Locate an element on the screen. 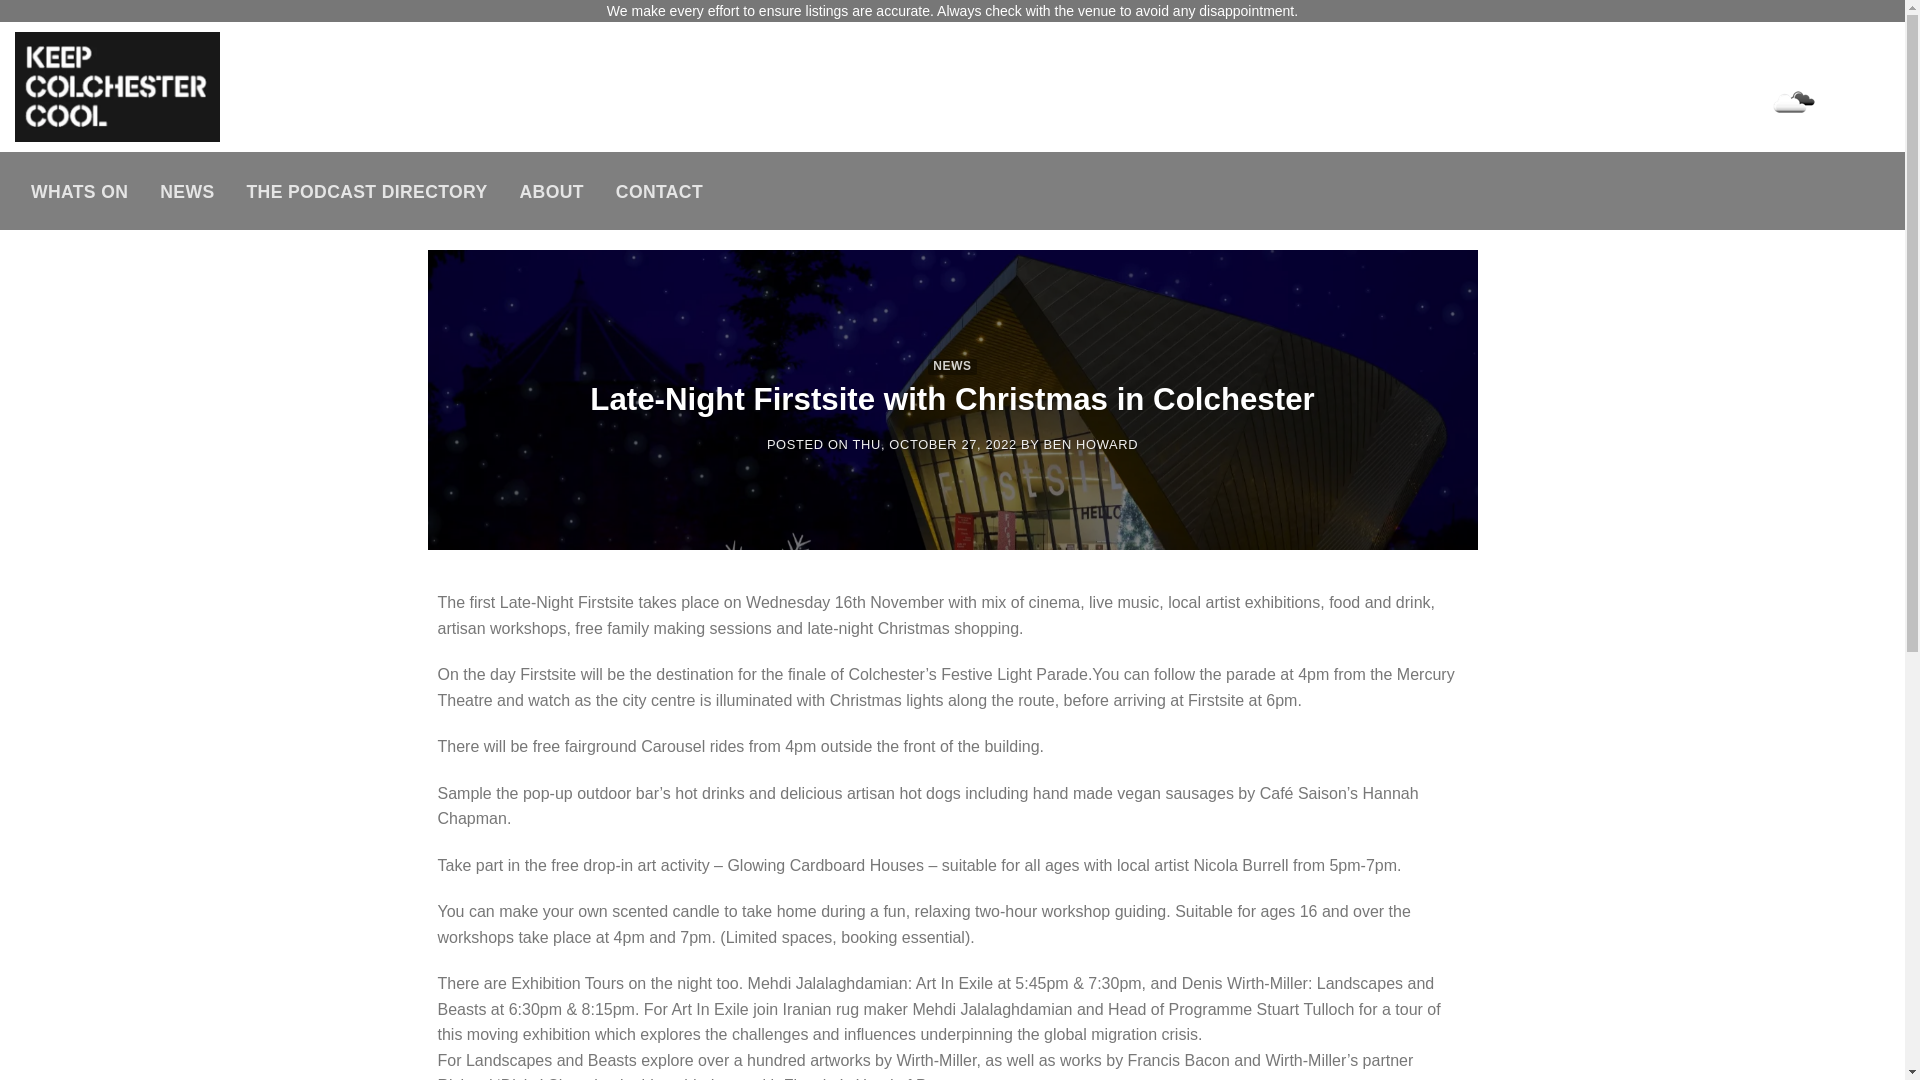 Image resolution: width=1920 pixels, height=1080 pixels. ABOUT is located at coordinates (551, 191).